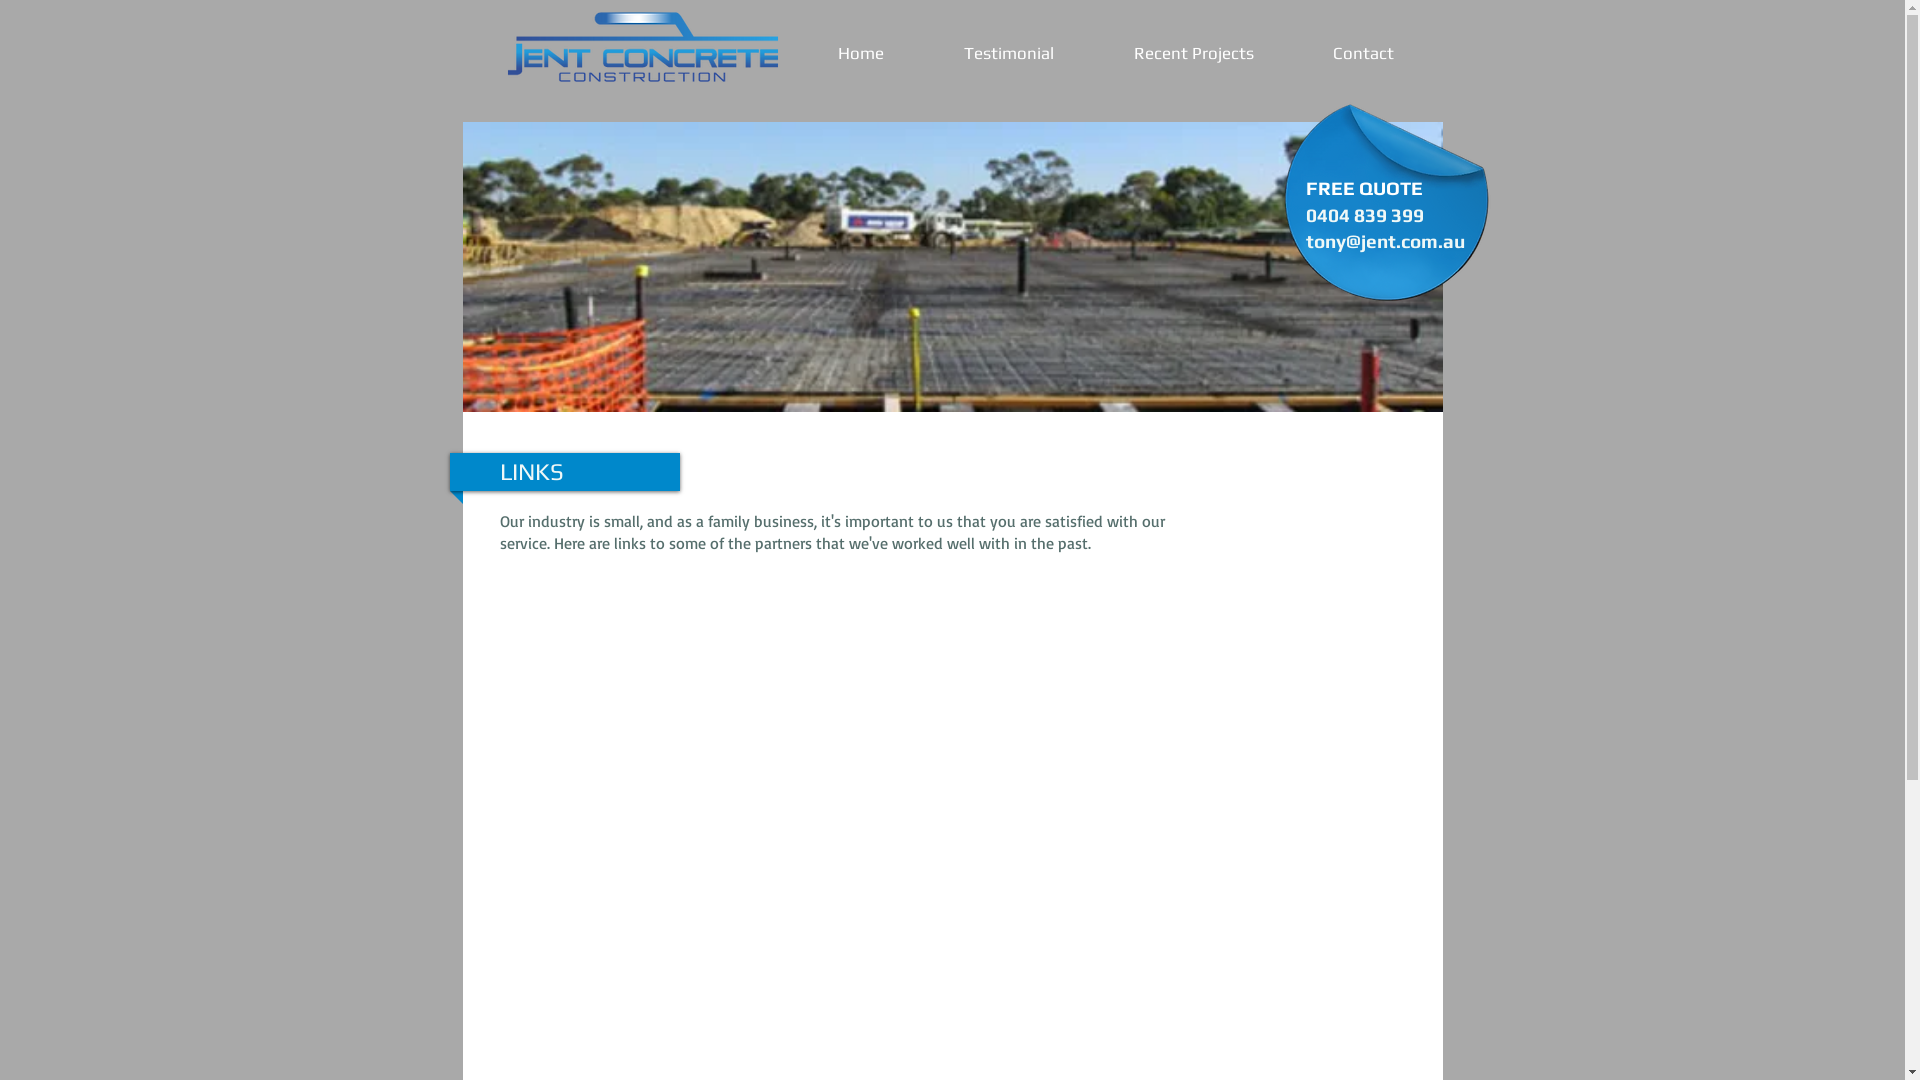 Image resolution: width=1920 pixels, height=1080 pixels. Describe the element at coordinates (1194, 53) in the screenshot. I see `Recent Projects` at that location.